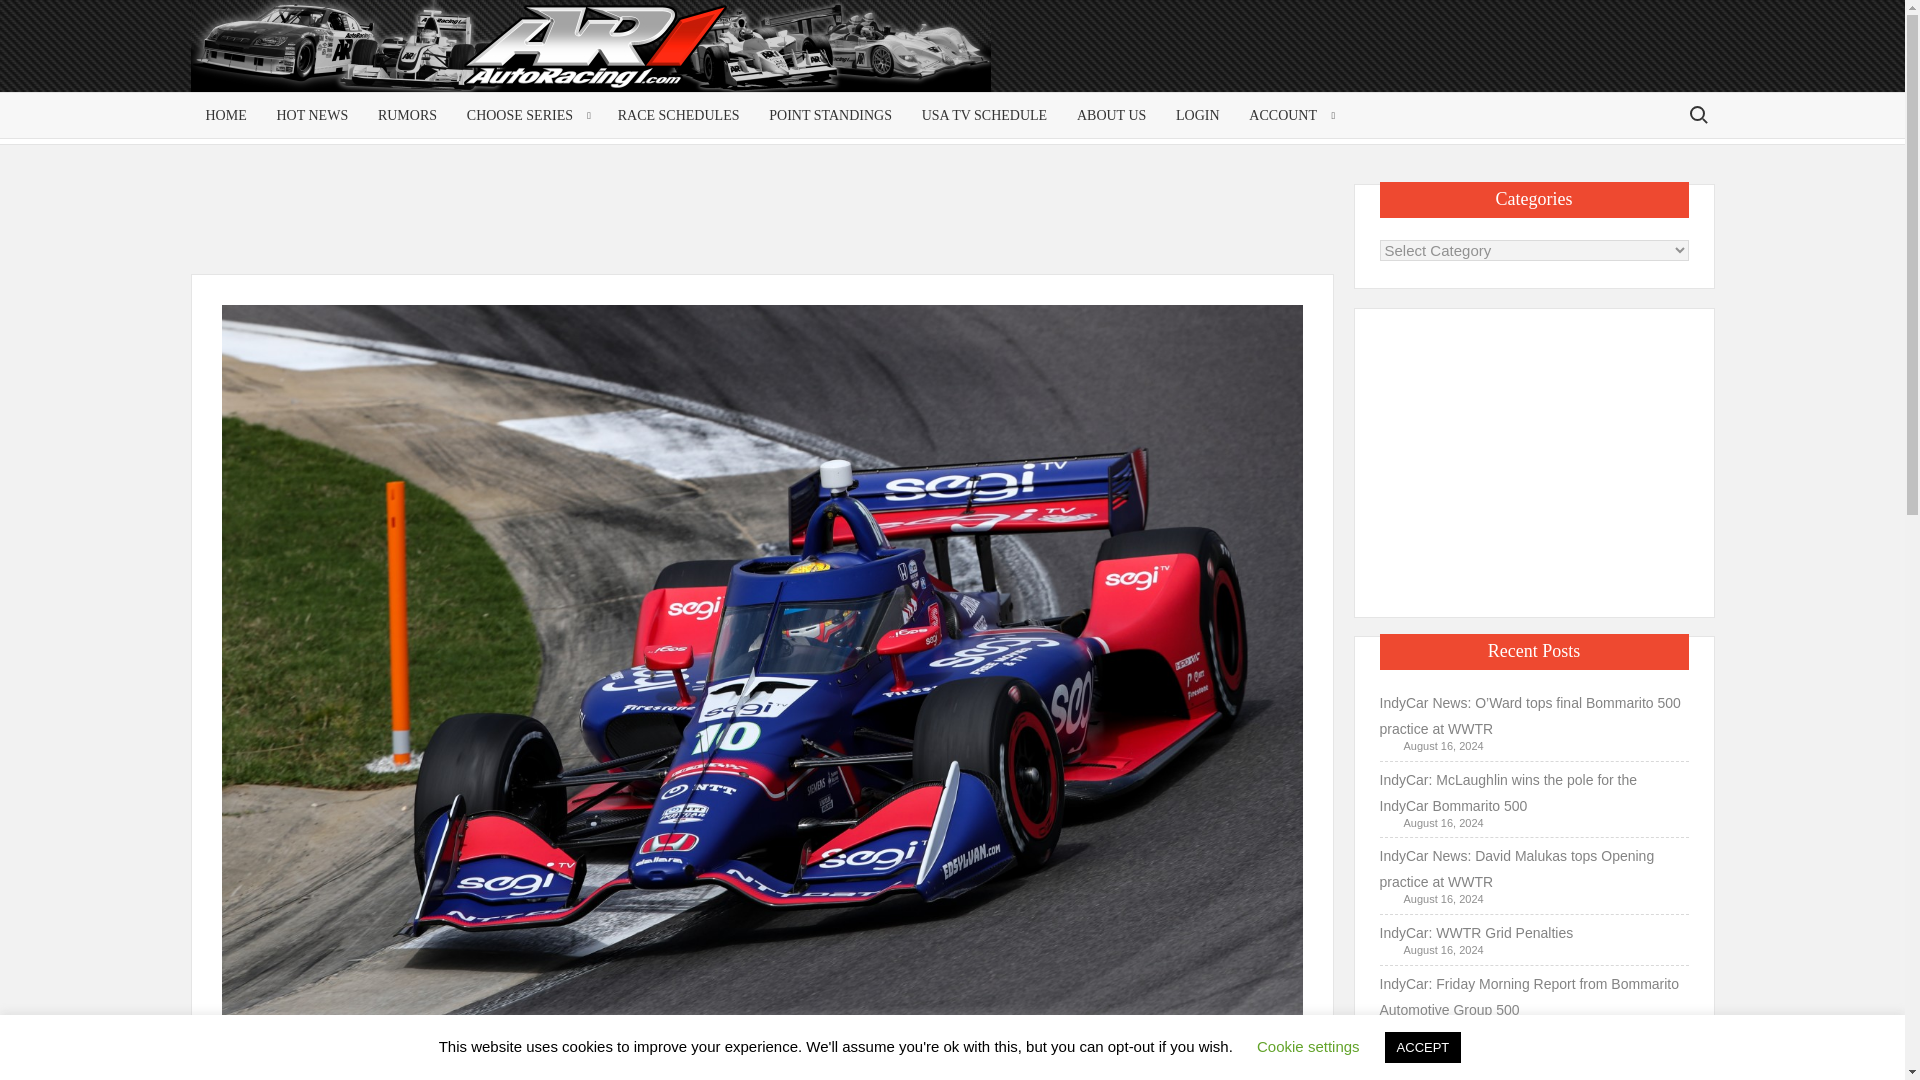 The image size is (1920, 1080). Describe the element at coordinates (526, 115) in the screenshot. I see `CHOOSE SERIES` at that location.